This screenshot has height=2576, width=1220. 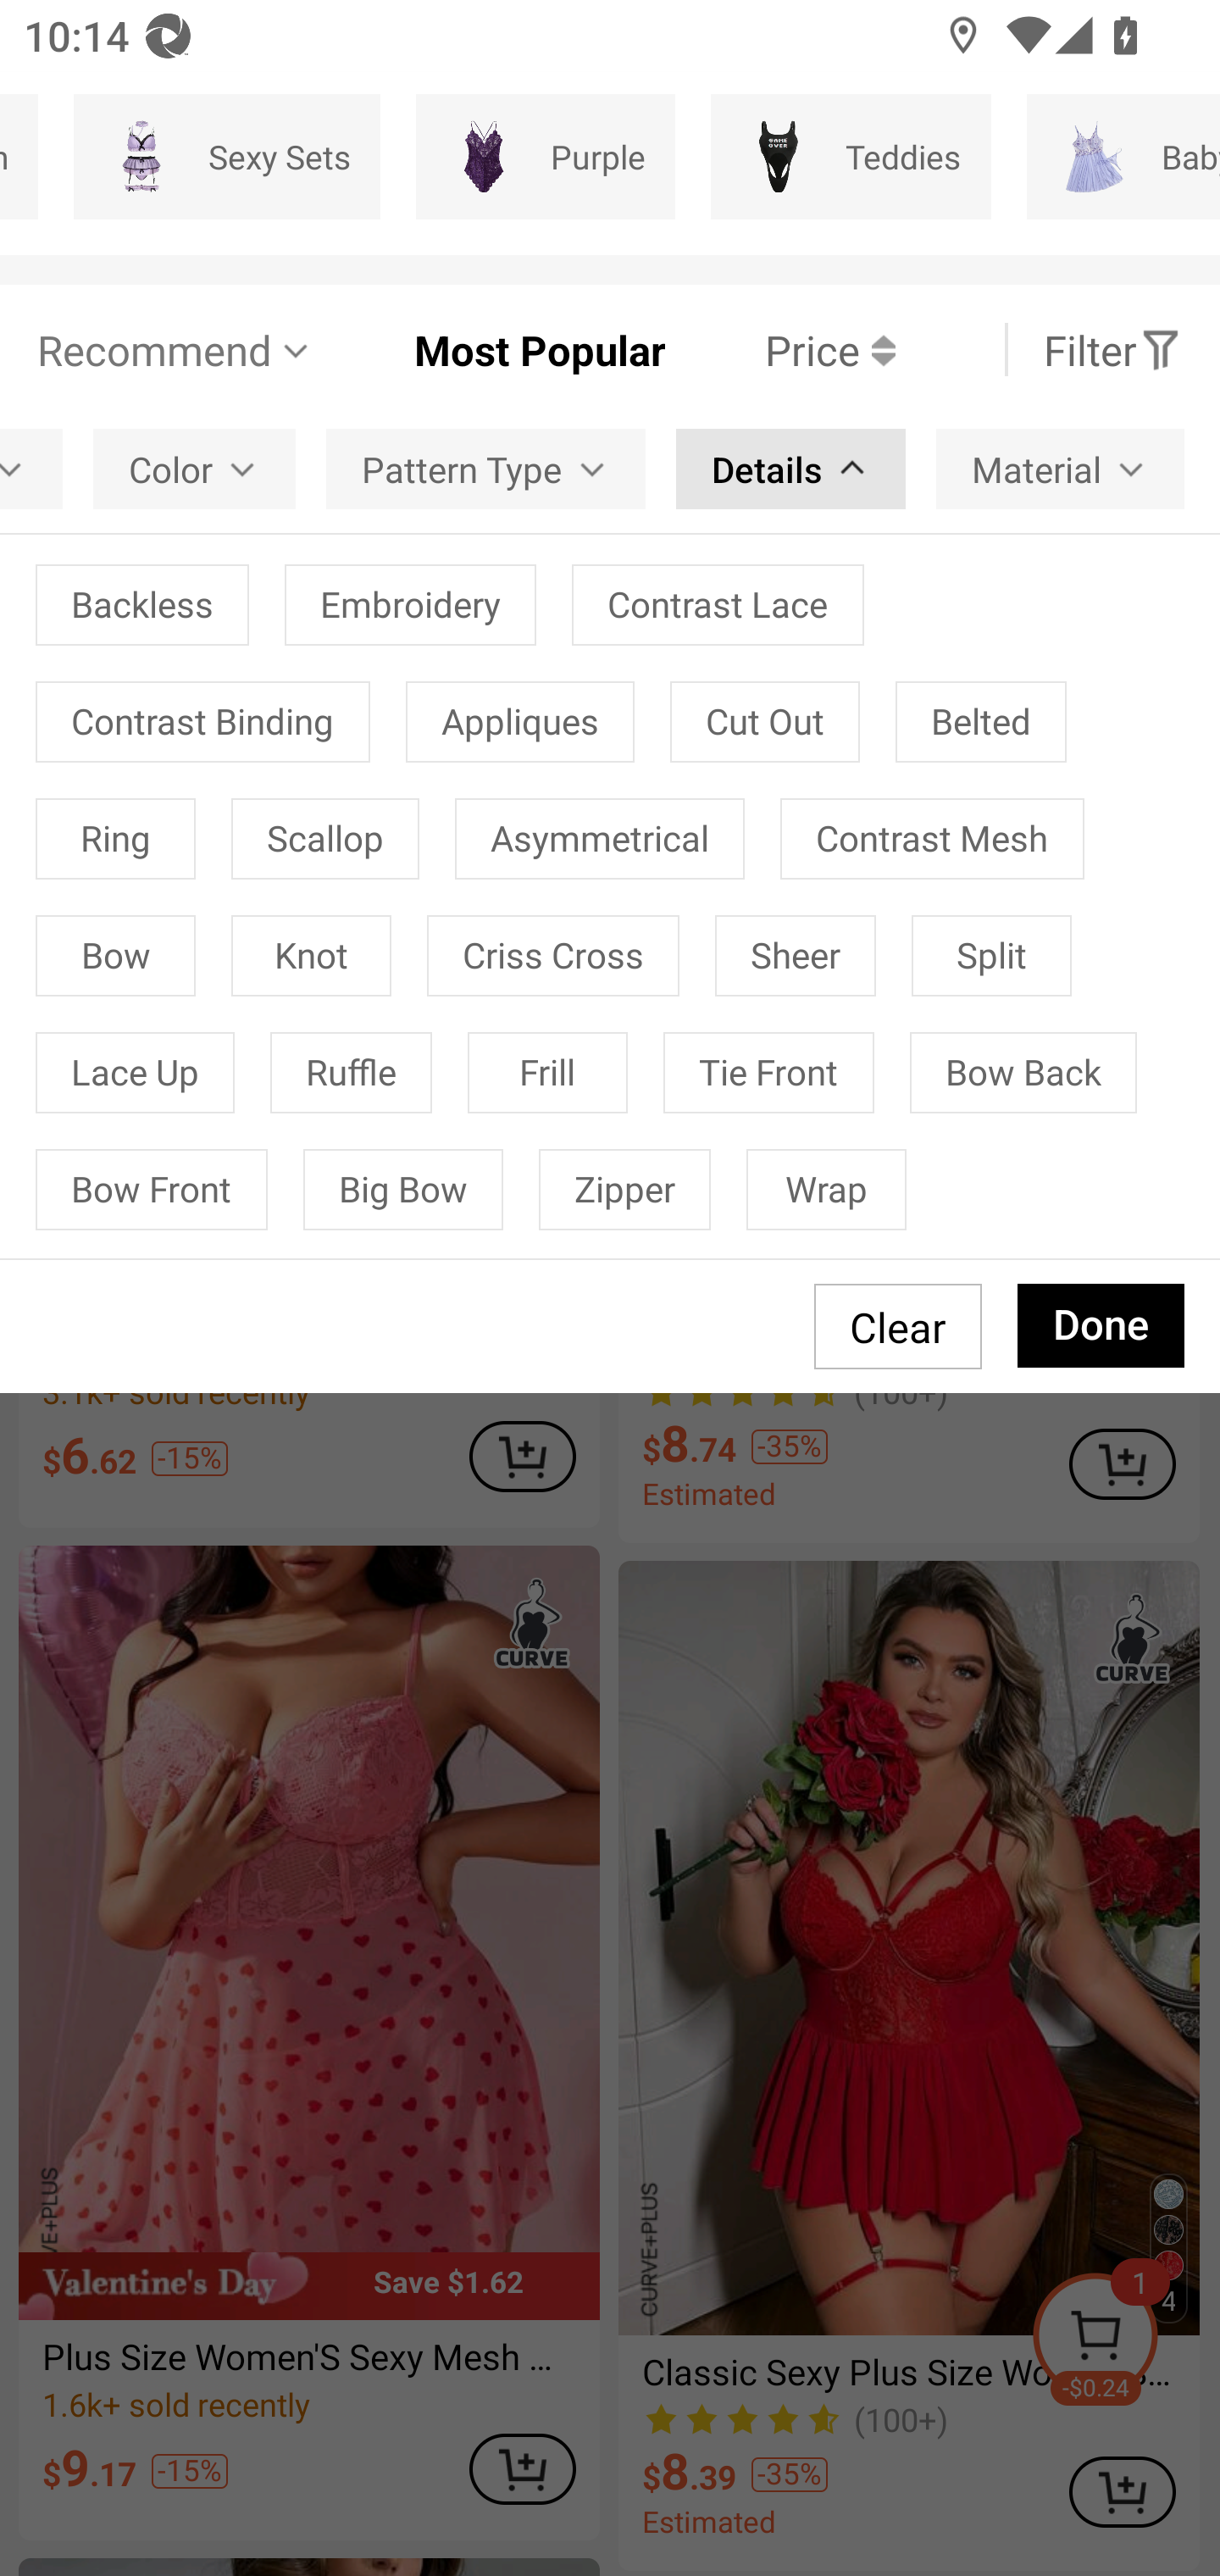 I want to click on Teddies, so click(x=851, y=157).